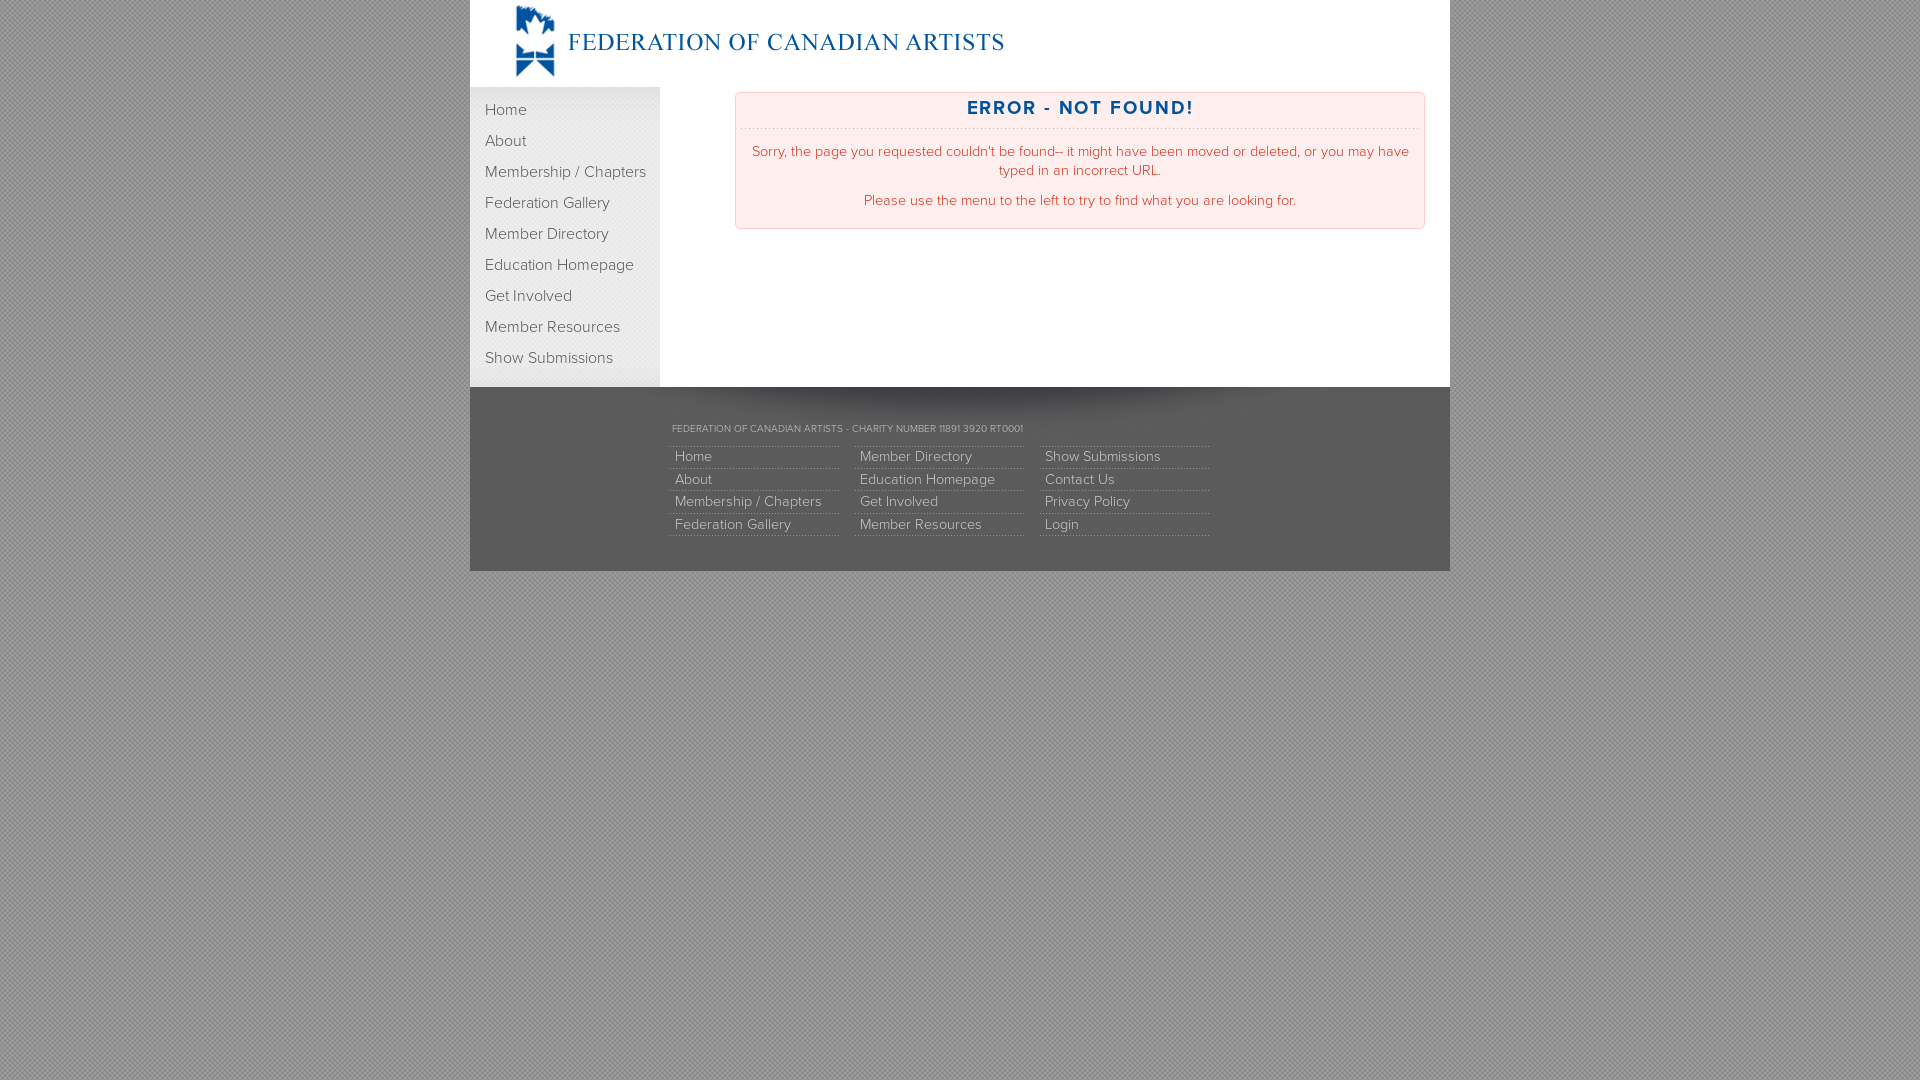  I want to click on Member Directory, so click(565, 234).